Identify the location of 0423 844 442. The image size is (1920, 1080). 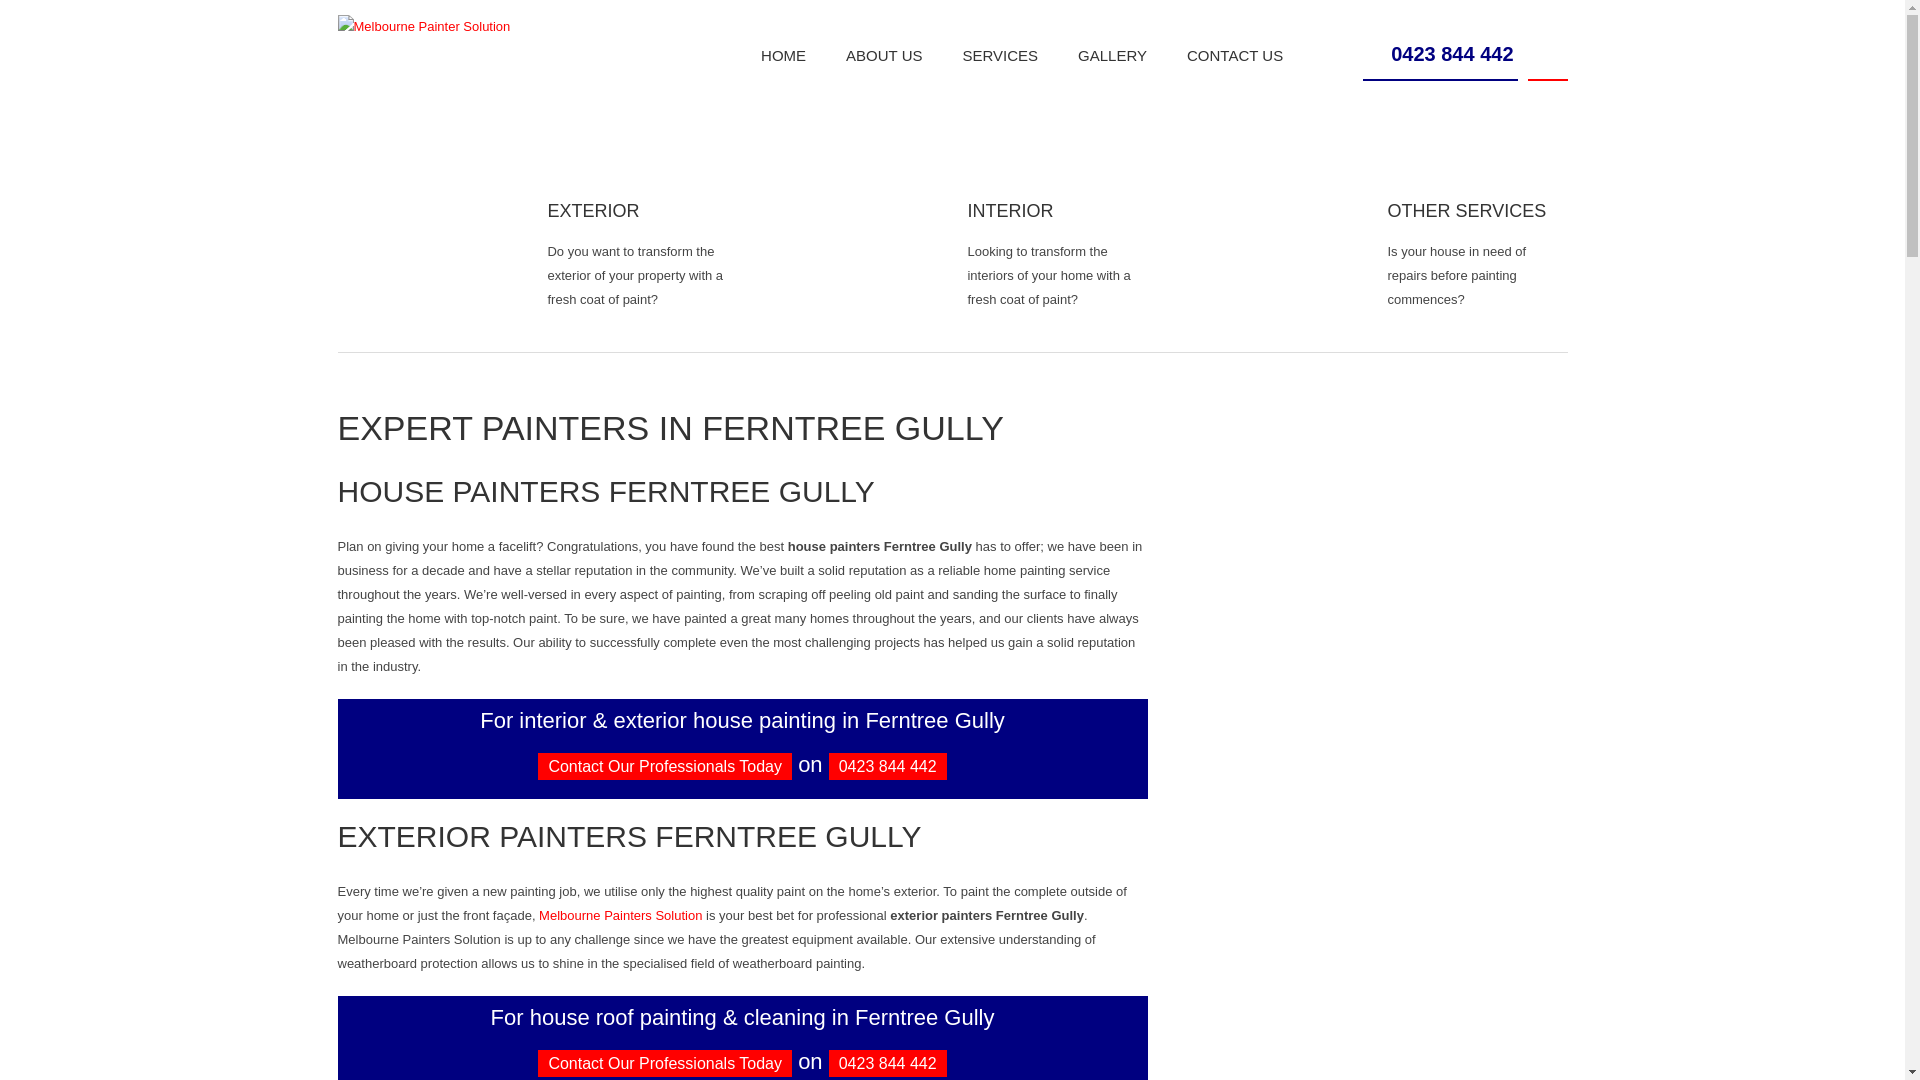
(888, 1062).